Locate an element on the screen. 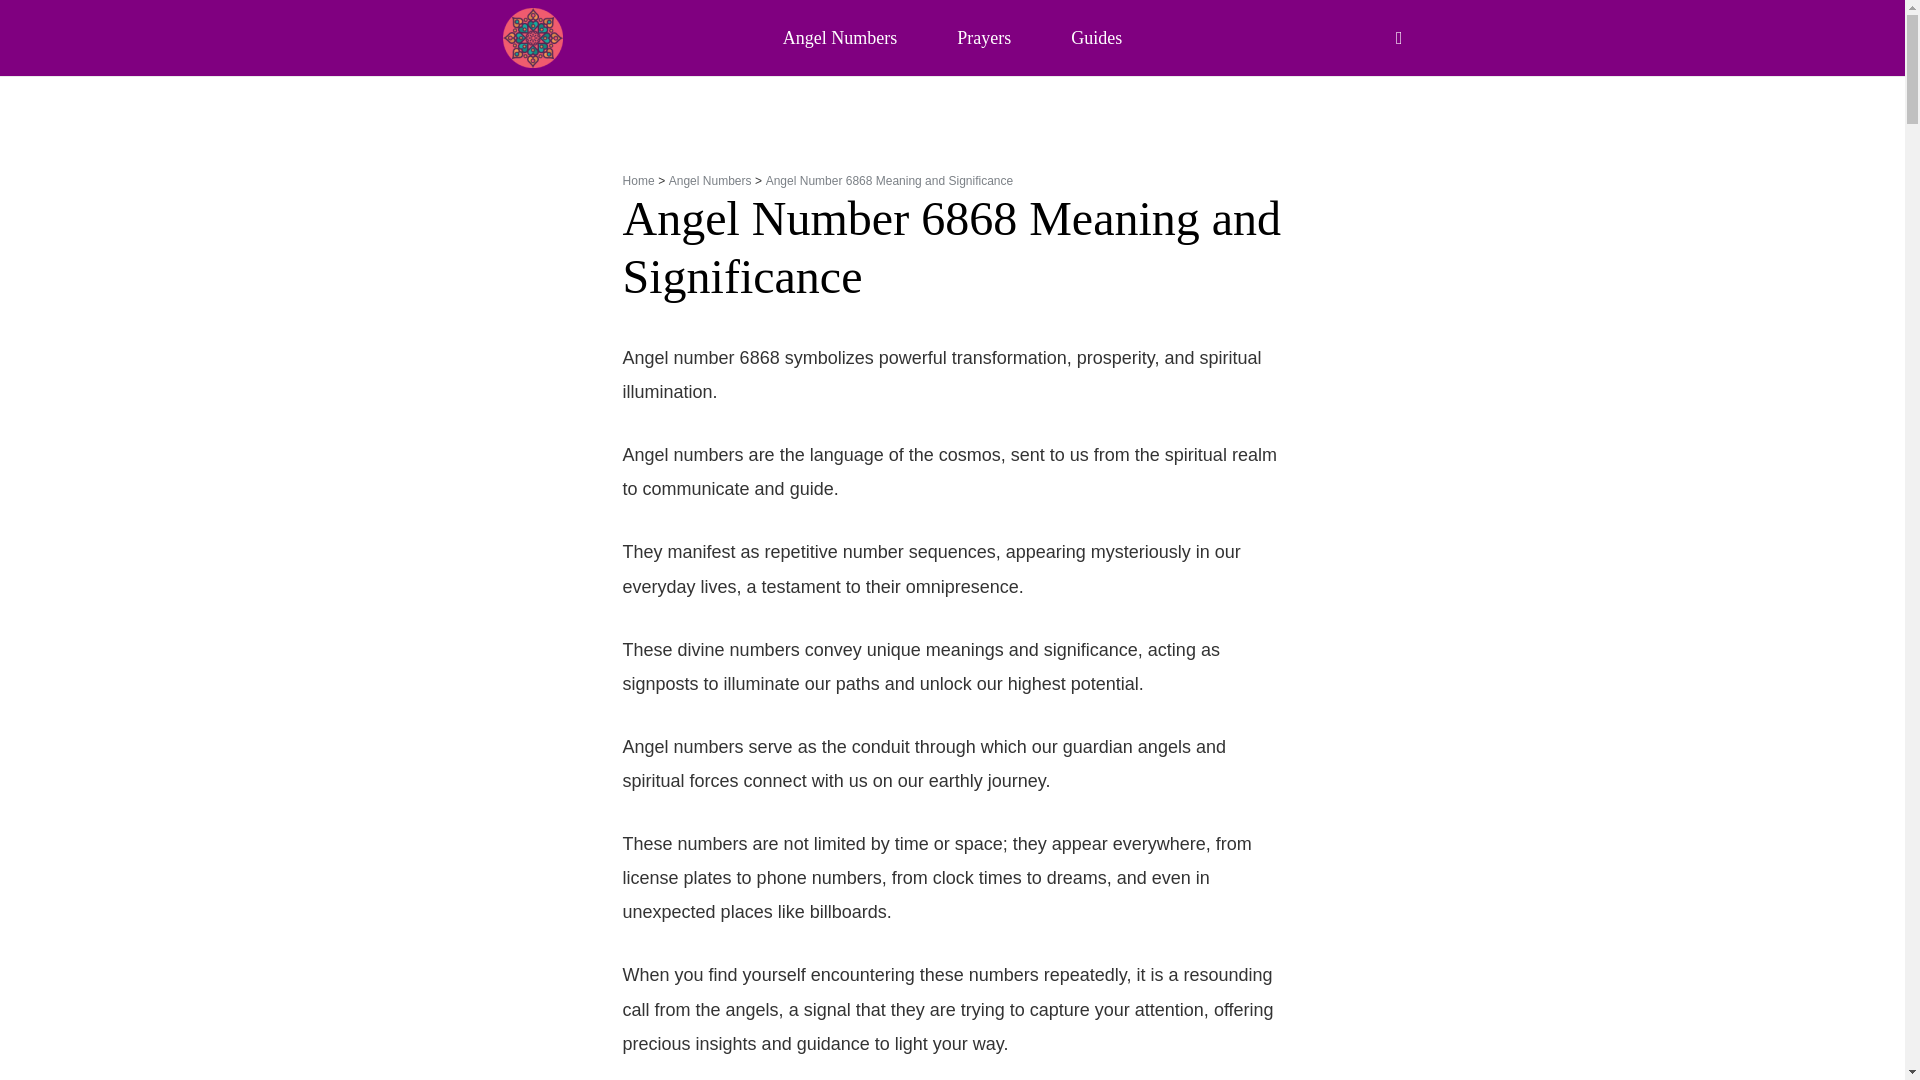  Prayers is located at coordinates (984, 38).